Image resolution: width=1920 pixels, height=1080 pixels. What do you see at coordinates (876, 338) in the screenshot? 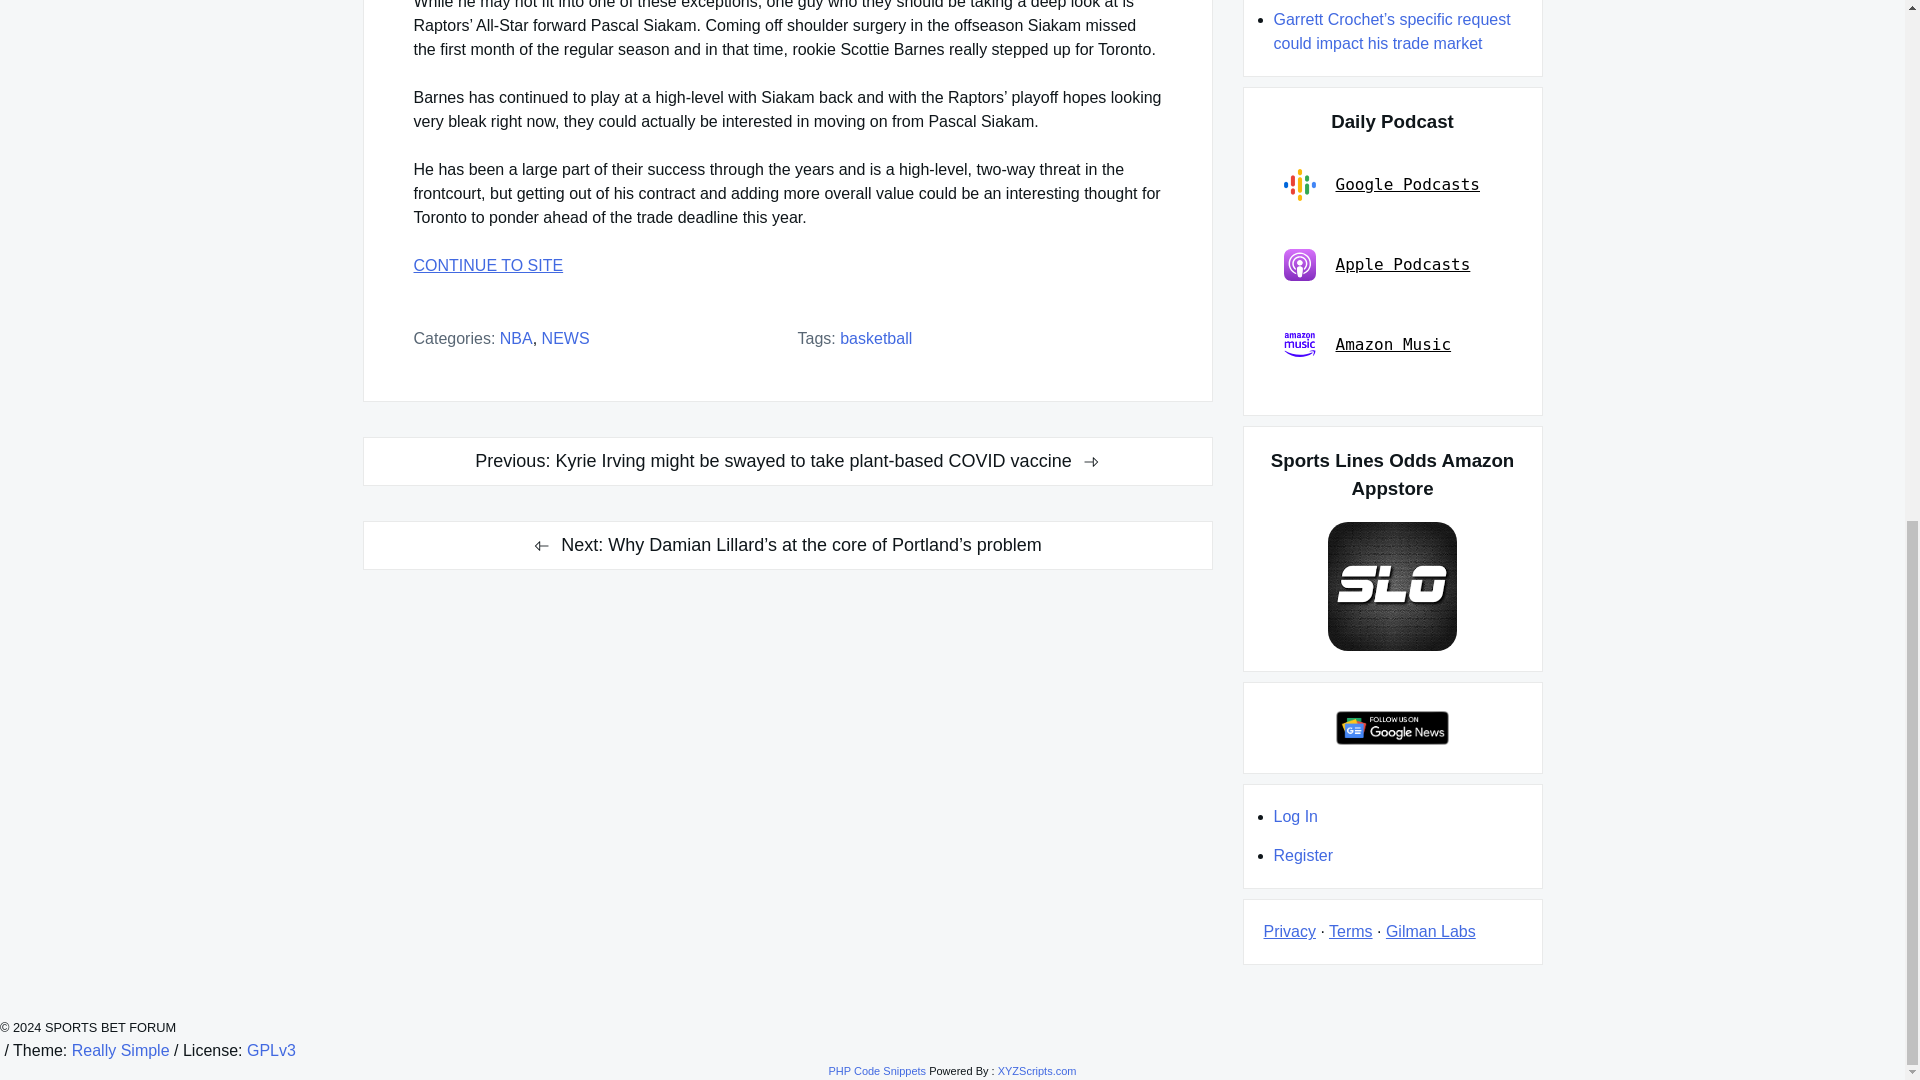
I see `basketball` at bounding box center [876, 338].